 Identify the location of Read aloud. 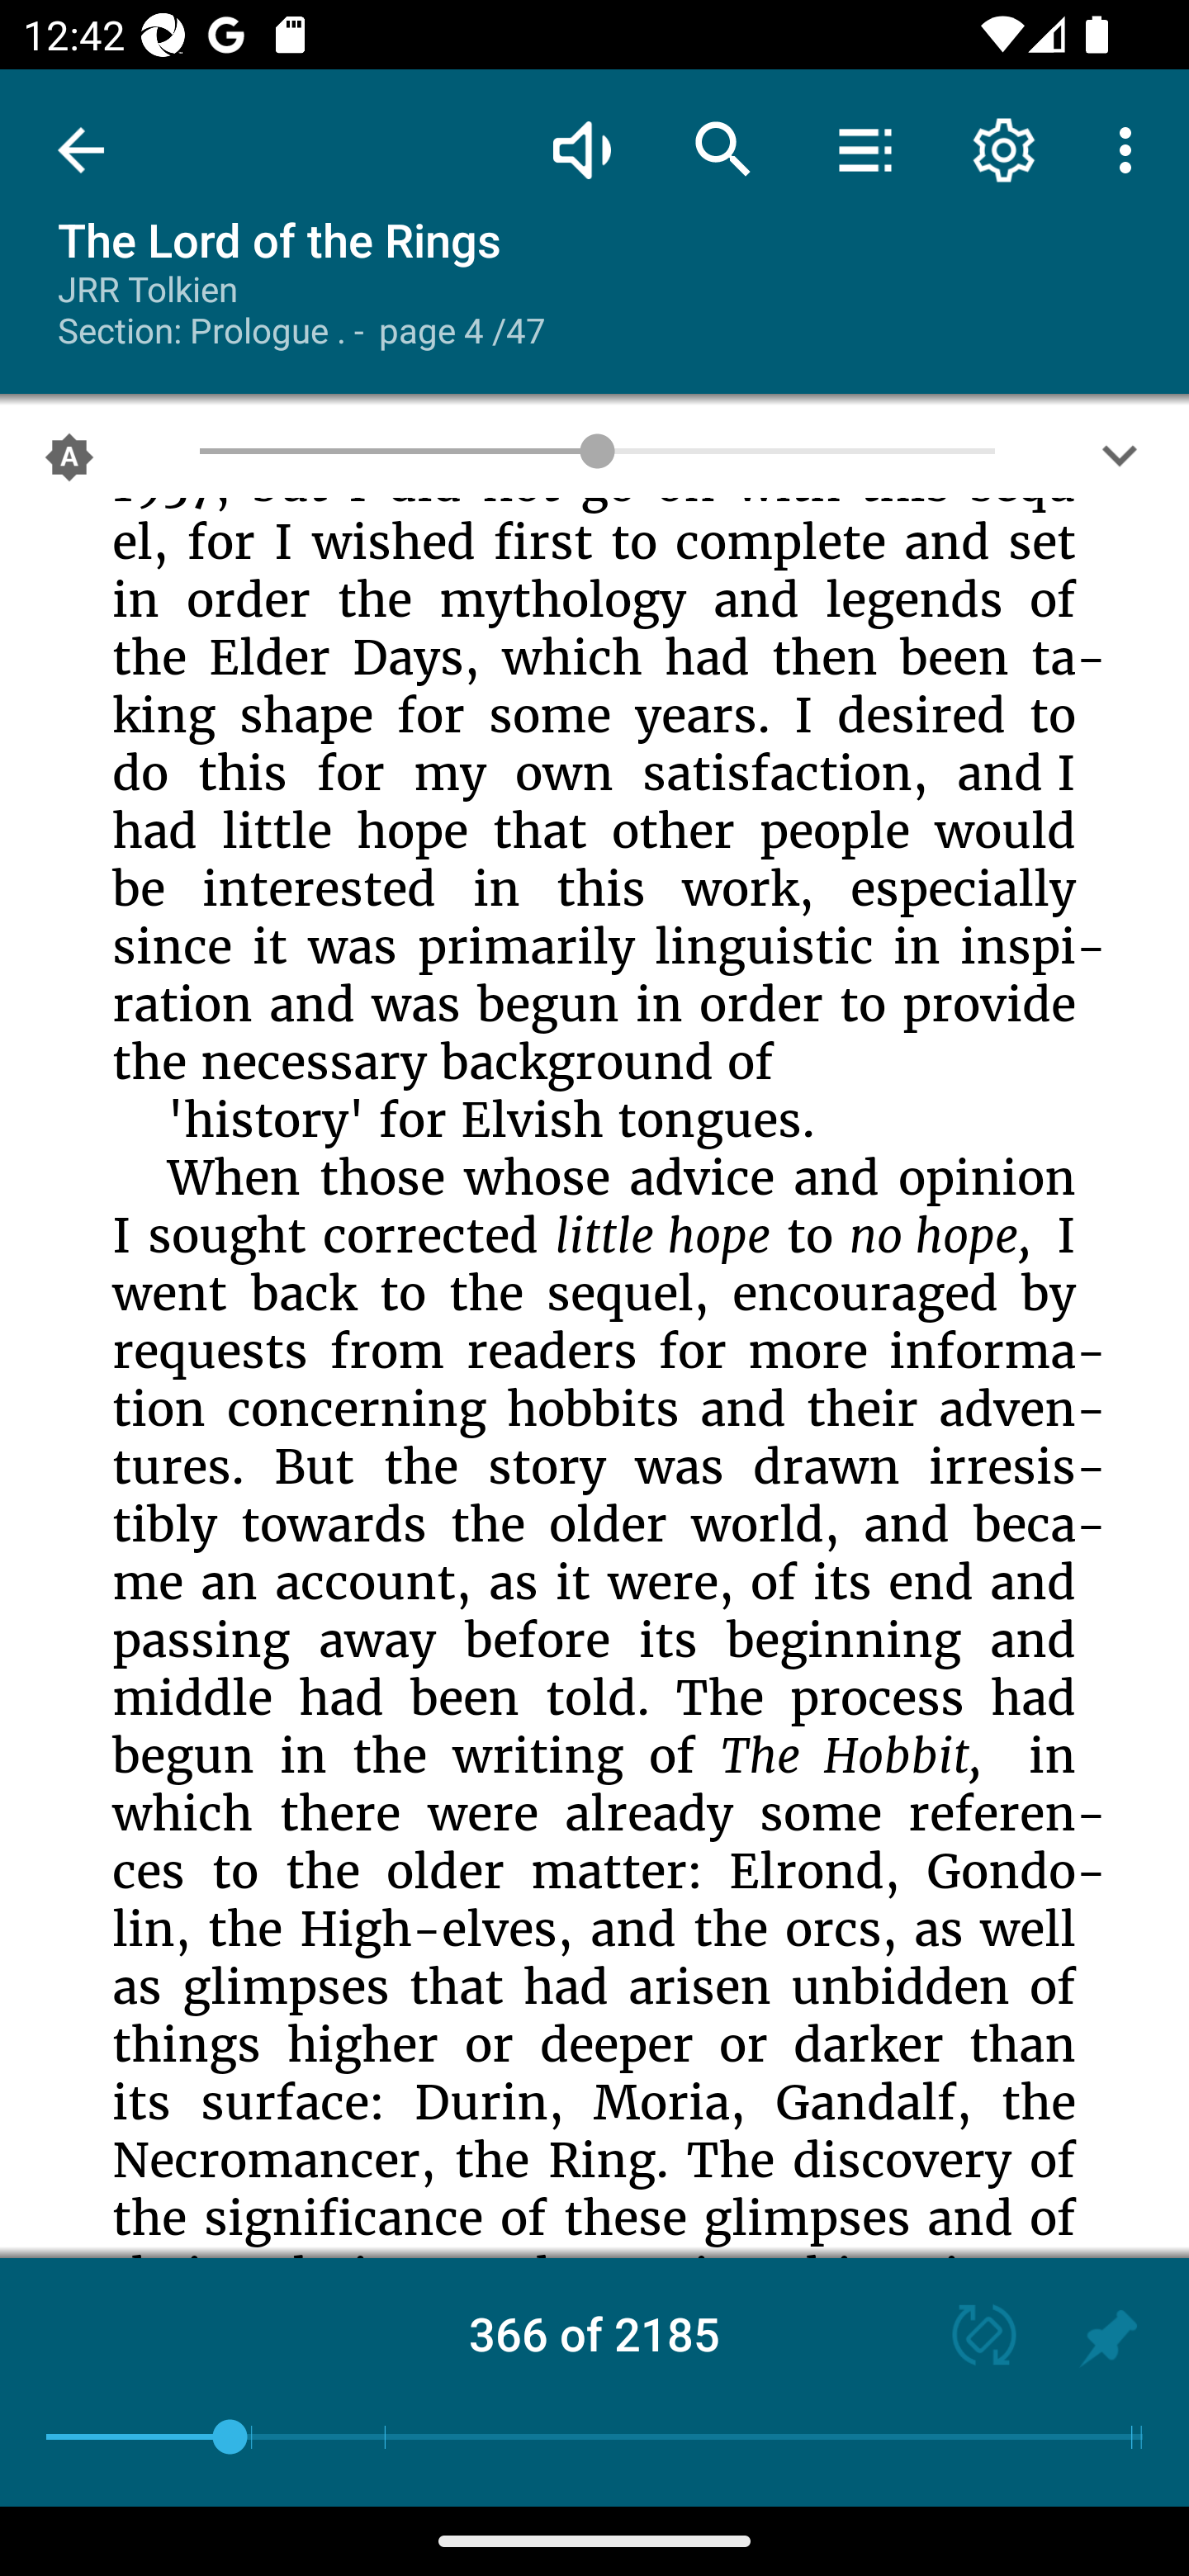
(581, 149).